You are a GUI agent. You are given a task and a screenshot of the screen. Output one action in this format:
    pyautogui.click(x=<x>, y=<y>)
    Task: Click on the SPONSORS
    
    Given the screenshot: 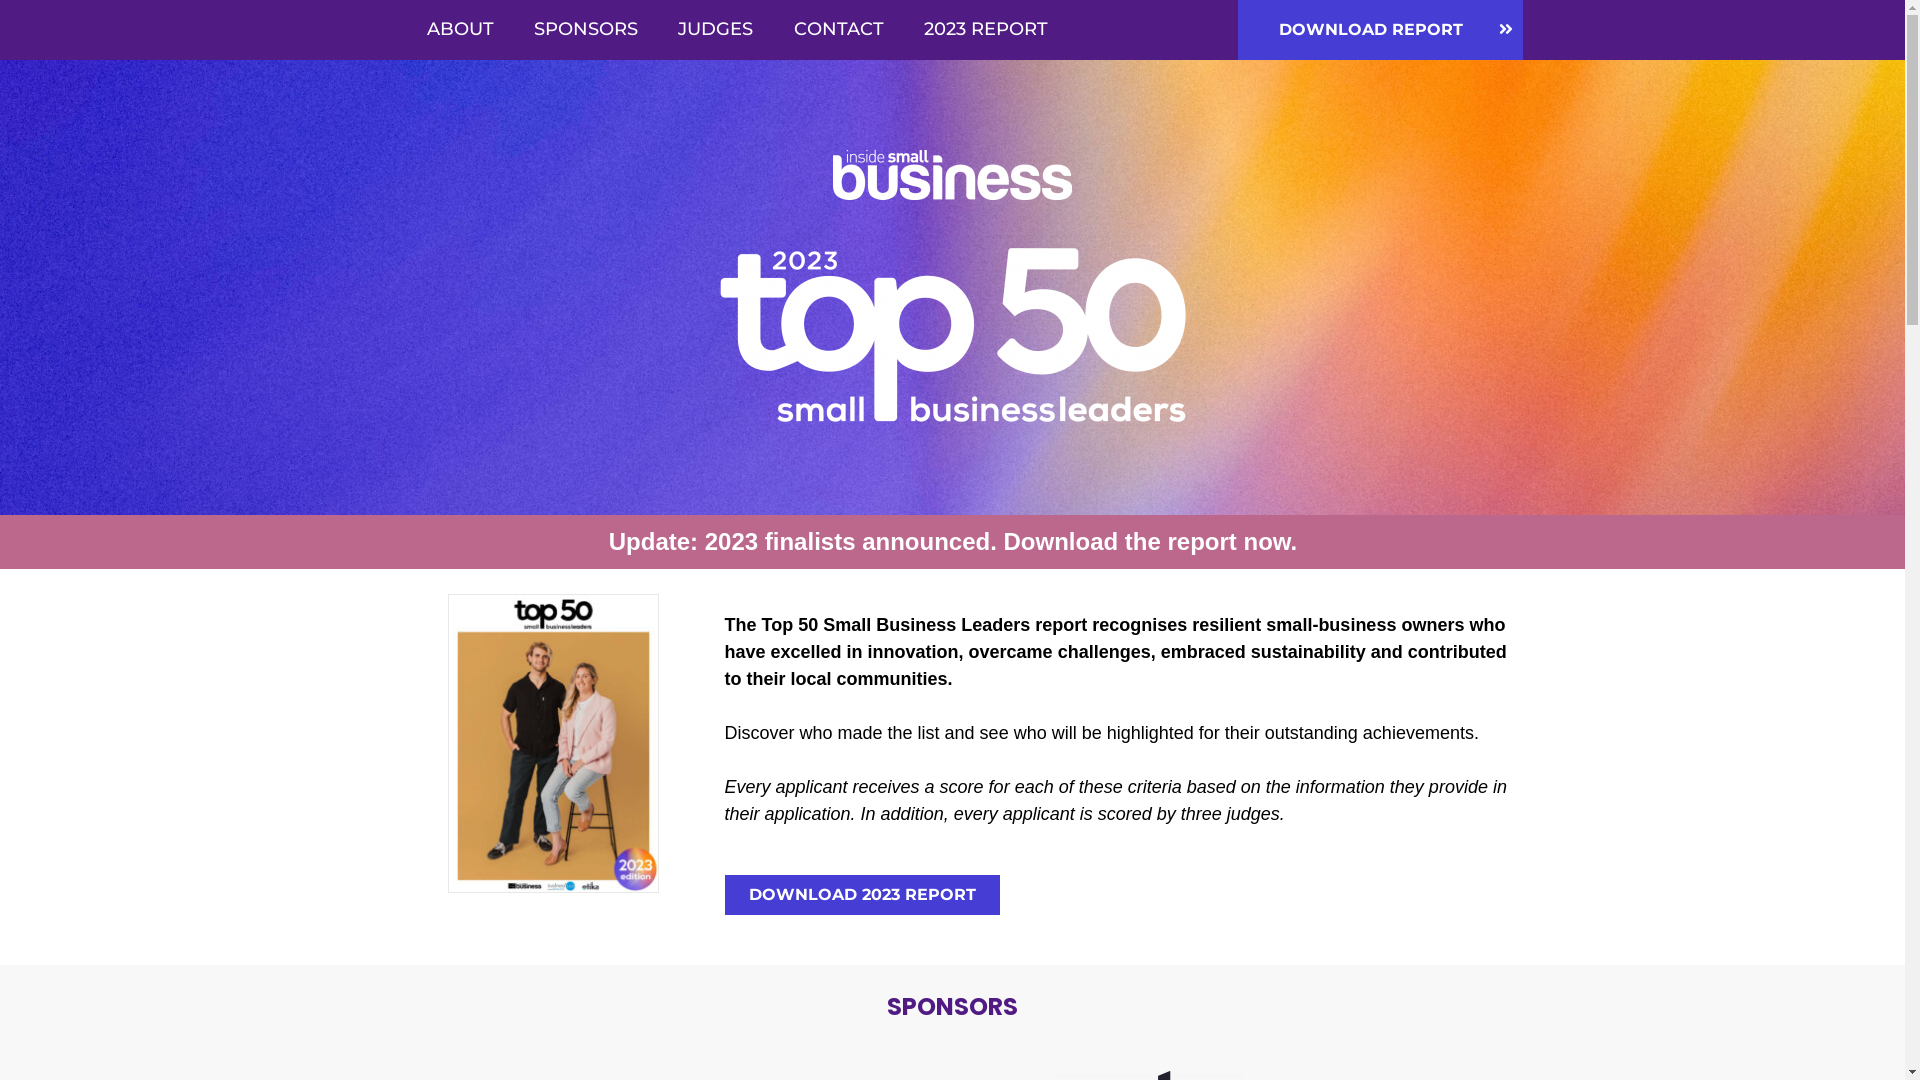 What is the action you would take?
    pyautogui.click(x=586, y=30)
    